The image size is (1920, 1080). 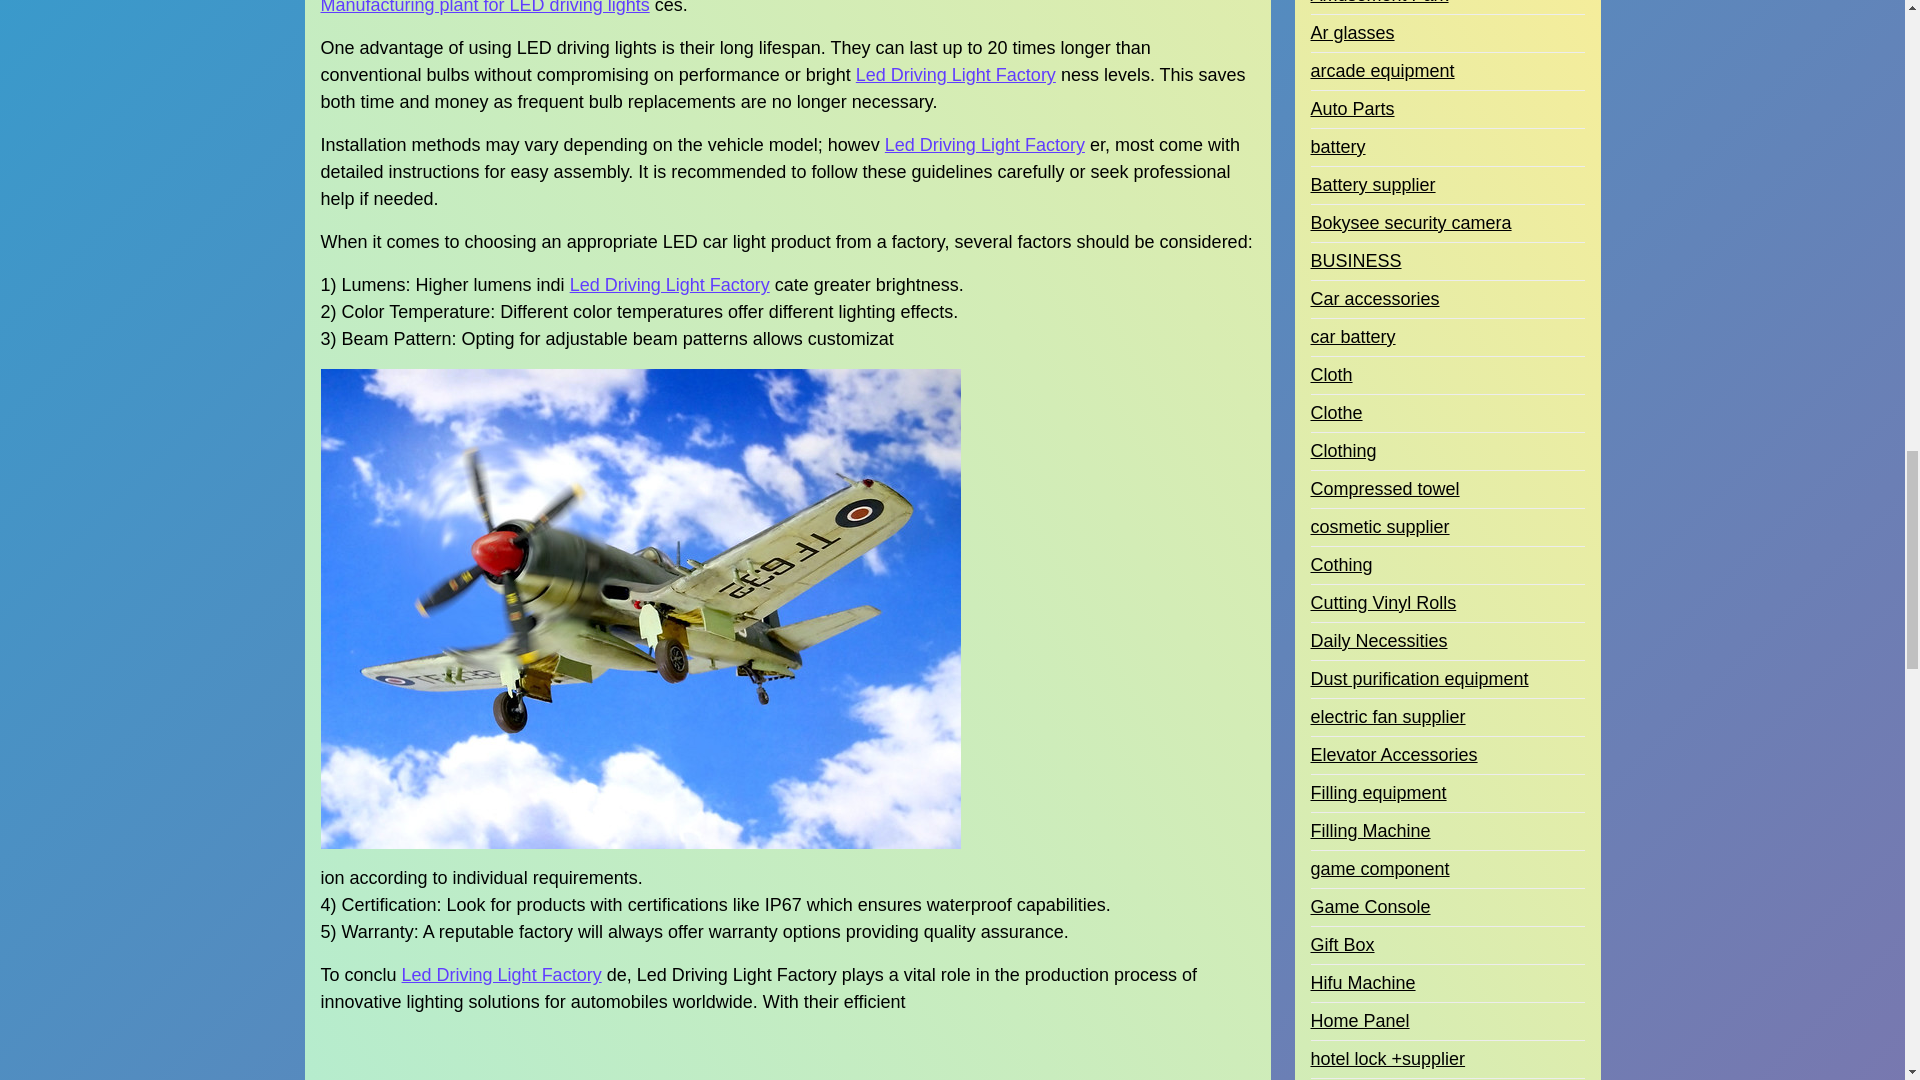 What do you see at coordinates (502, 976) in the screenshot?
I see `Led Driving Light Factory` at bounding box center [502, 976].